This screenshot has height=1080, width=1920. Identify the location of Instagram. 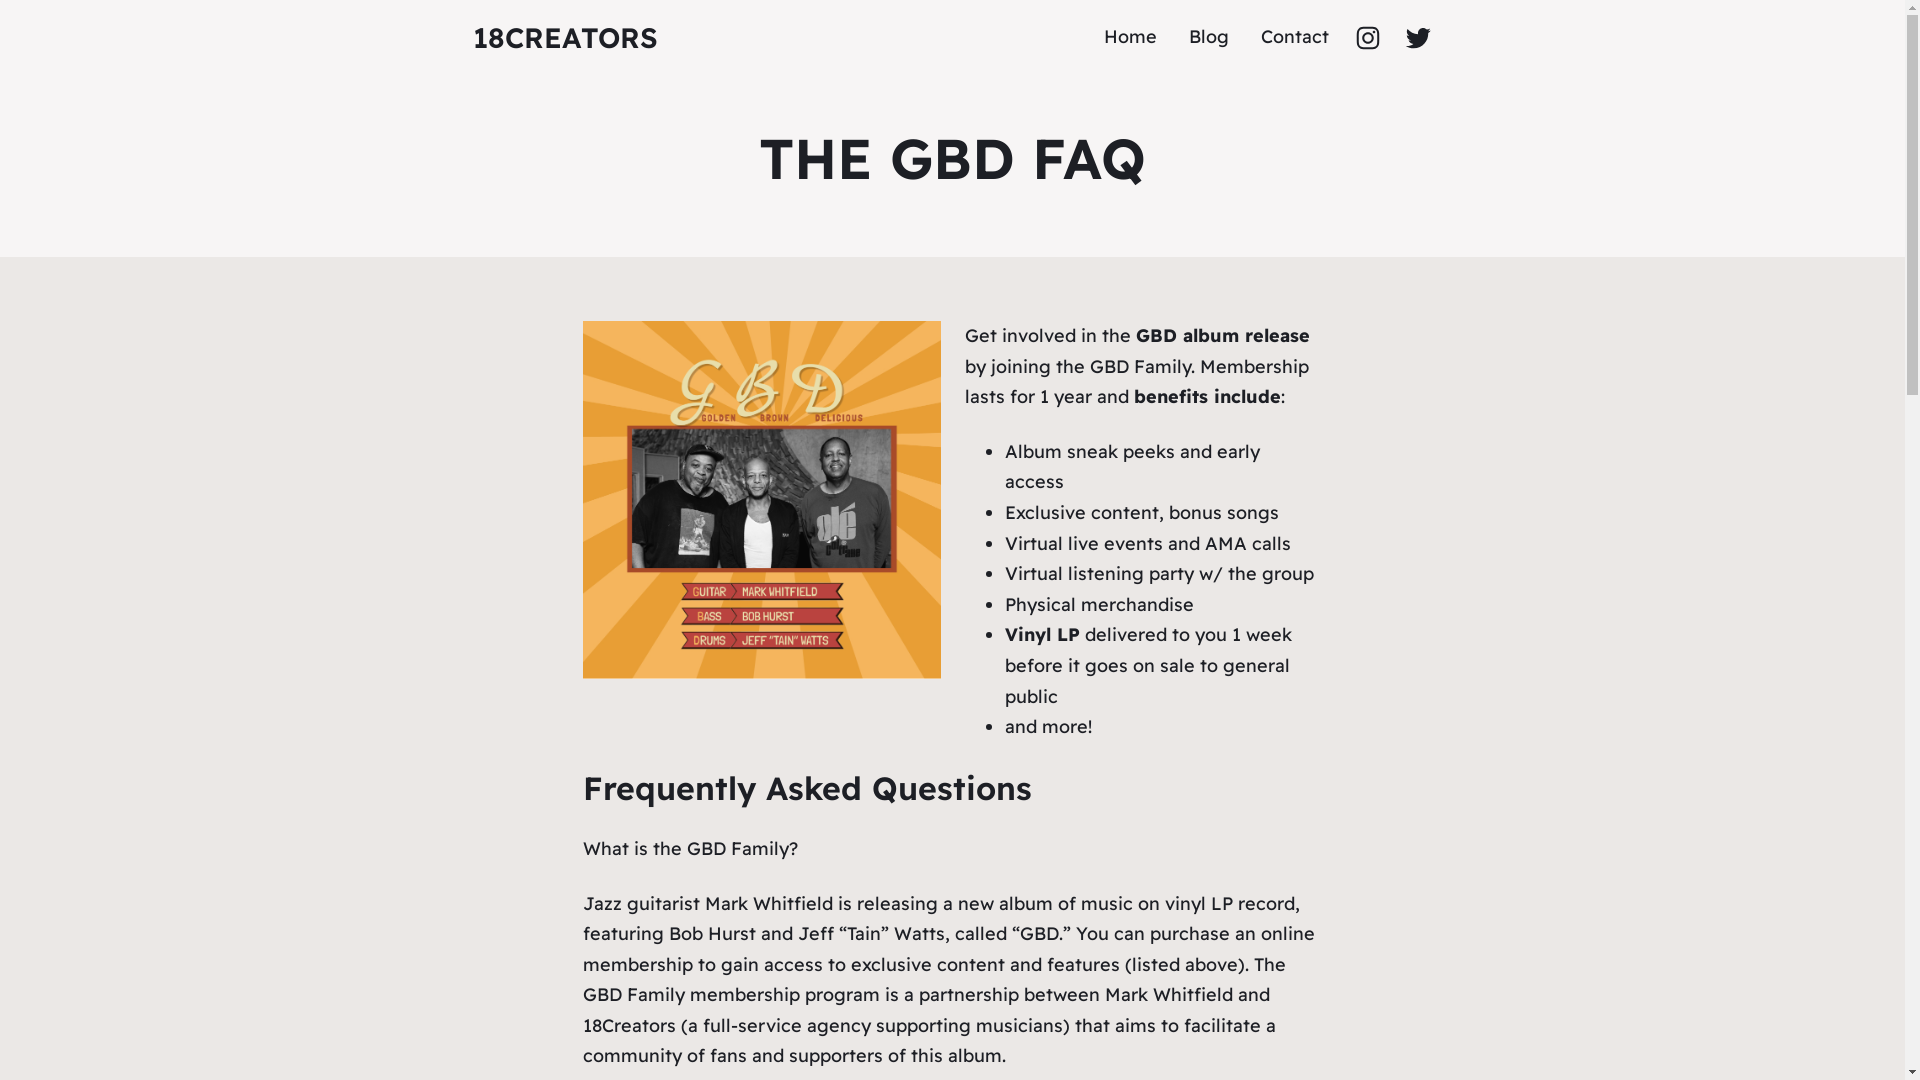
(1367, 37).